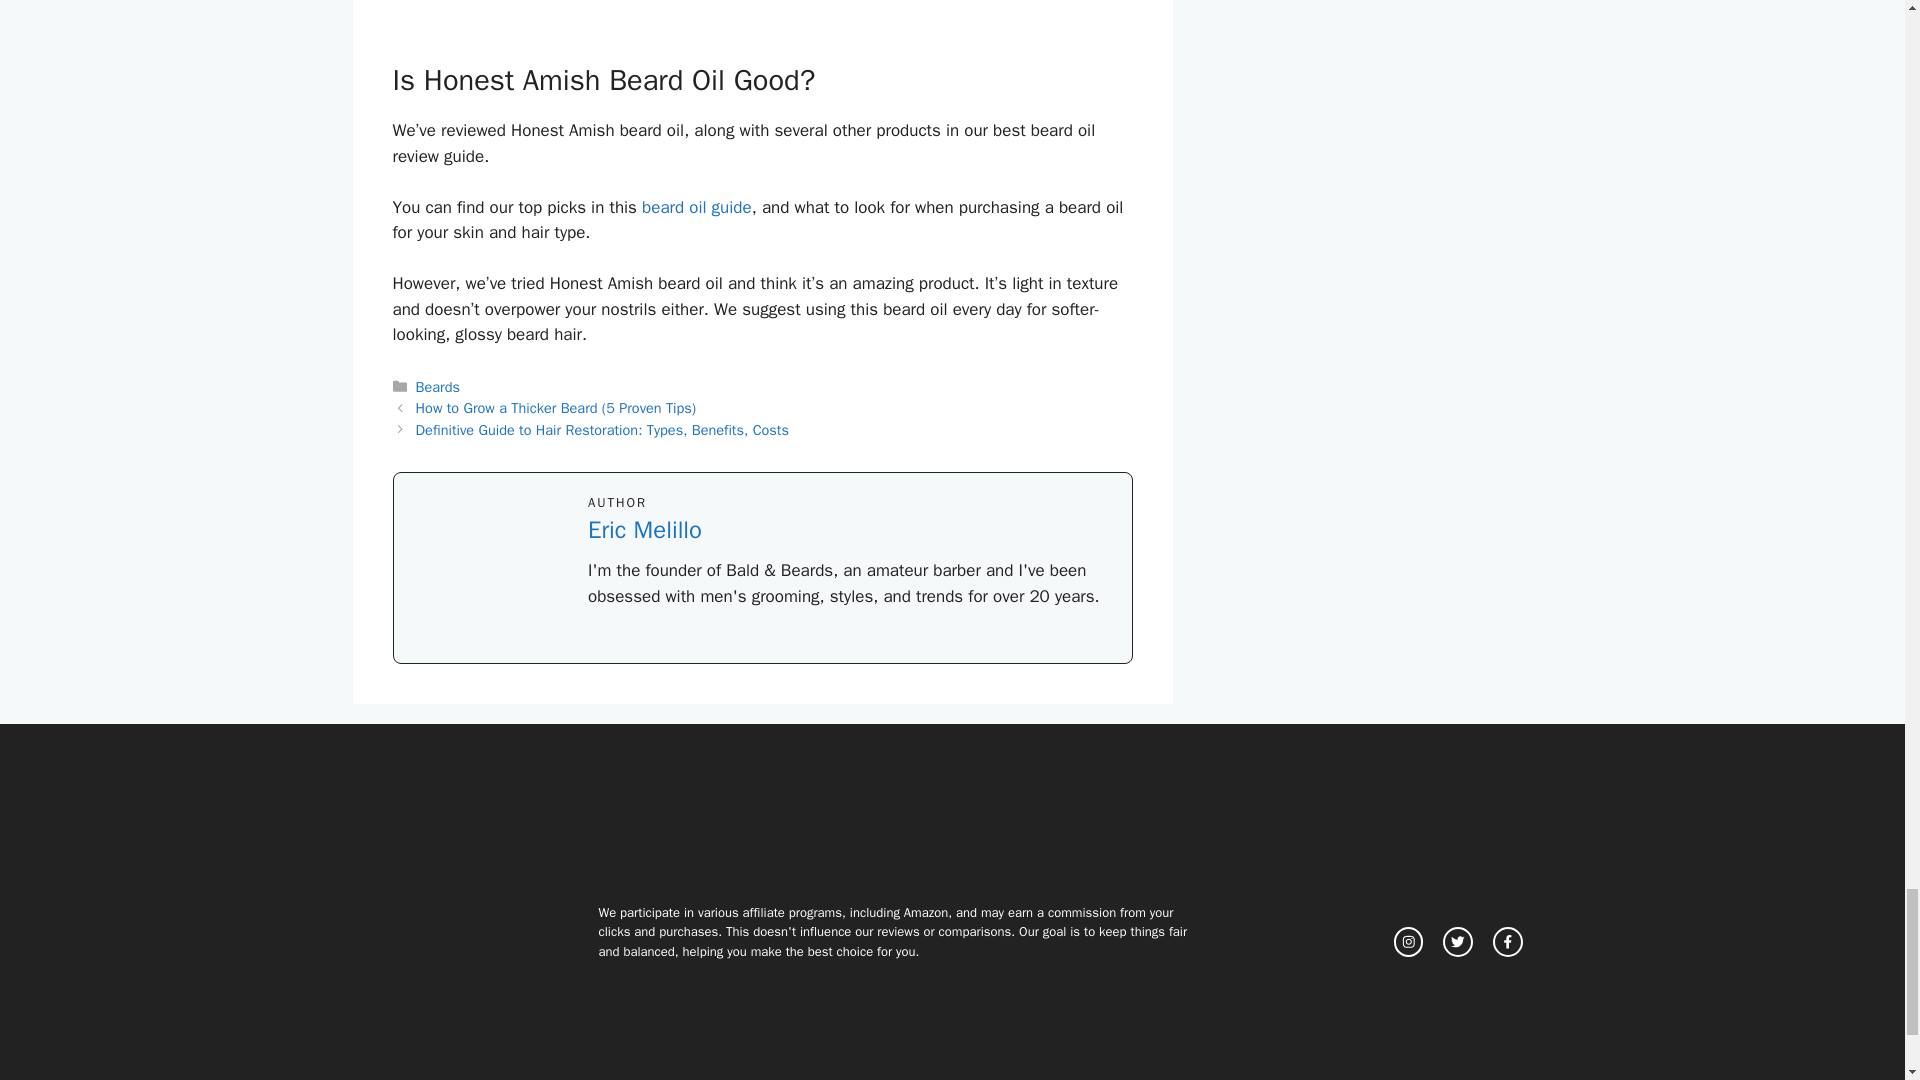  I want to click on Beards, so click(438, 387).